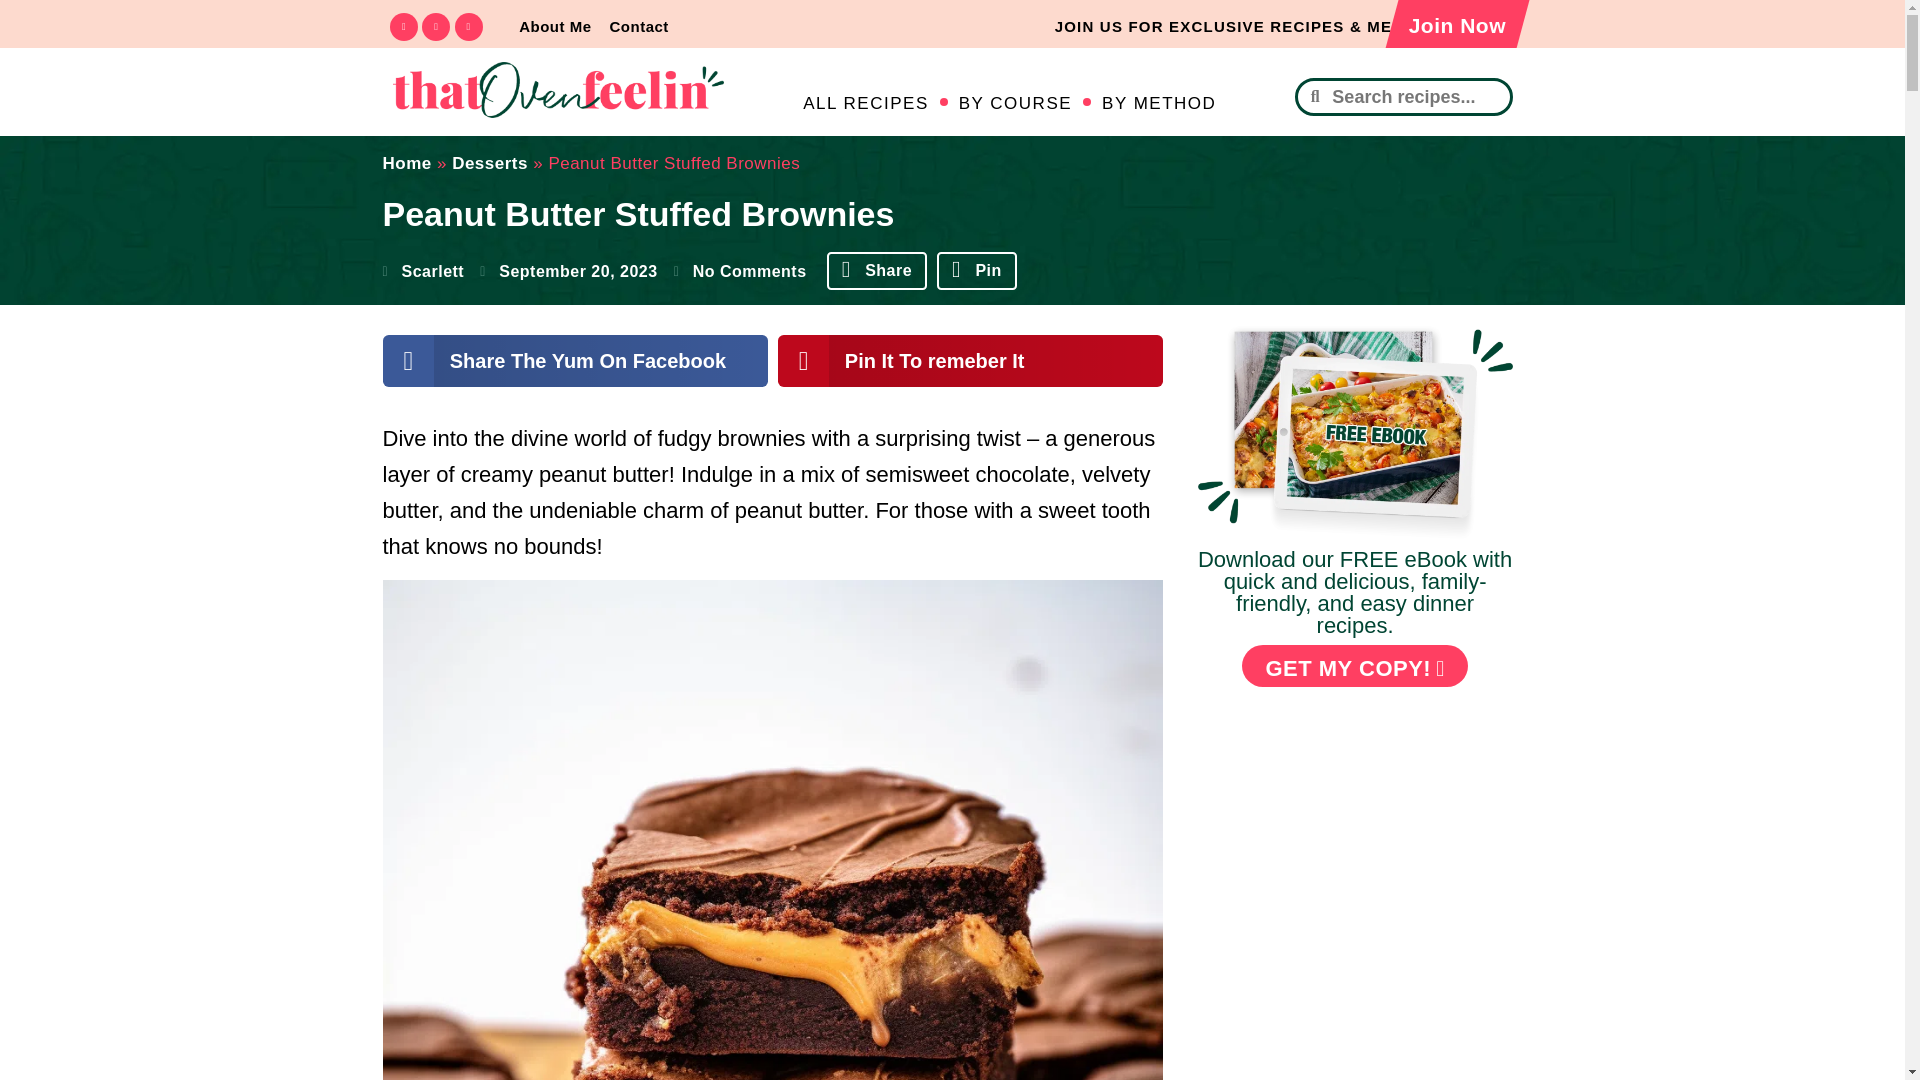 The image size is (1920, 1080). Describe the element at coordinates (638, 26) in the screenshot. I see `Contact` at that location.